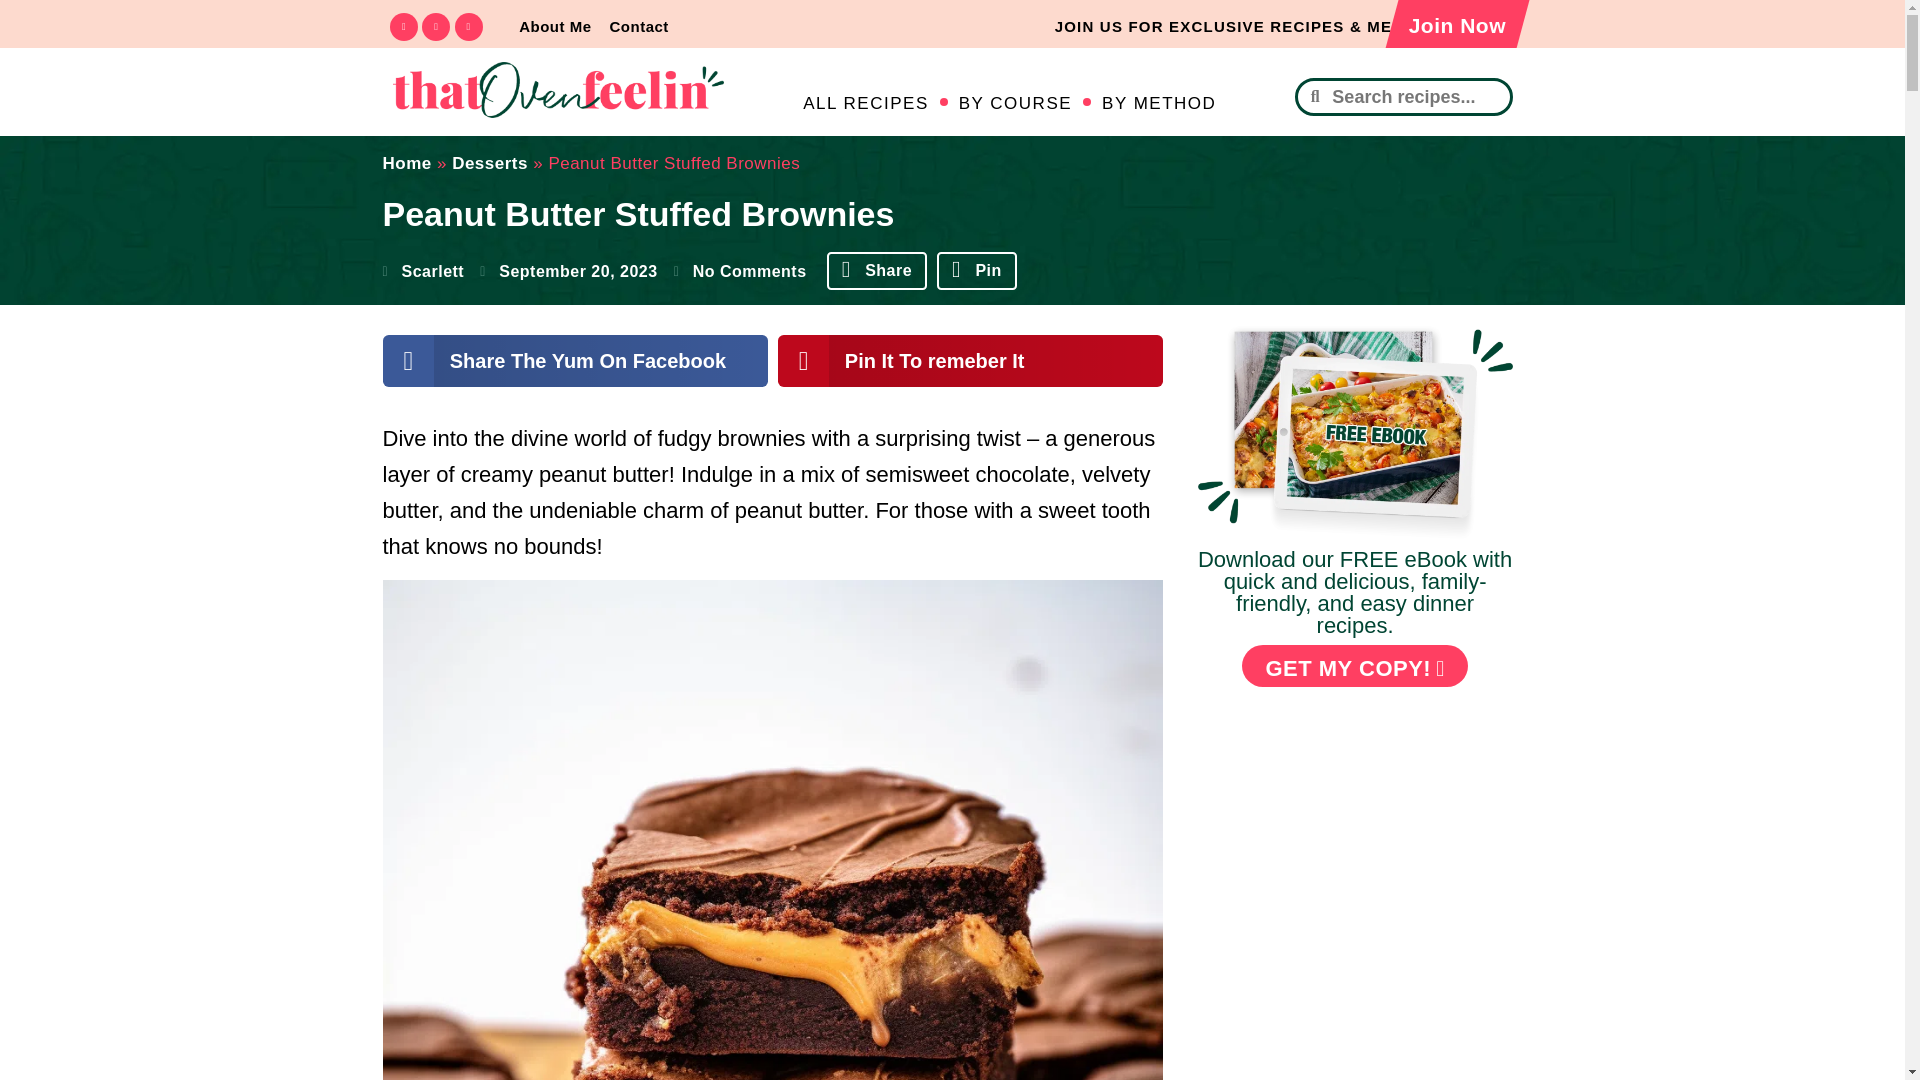 The image size is (1920, 1080). Describe the element at coordinates (638, 26) in the screenshot. I see `Contact` at that location.